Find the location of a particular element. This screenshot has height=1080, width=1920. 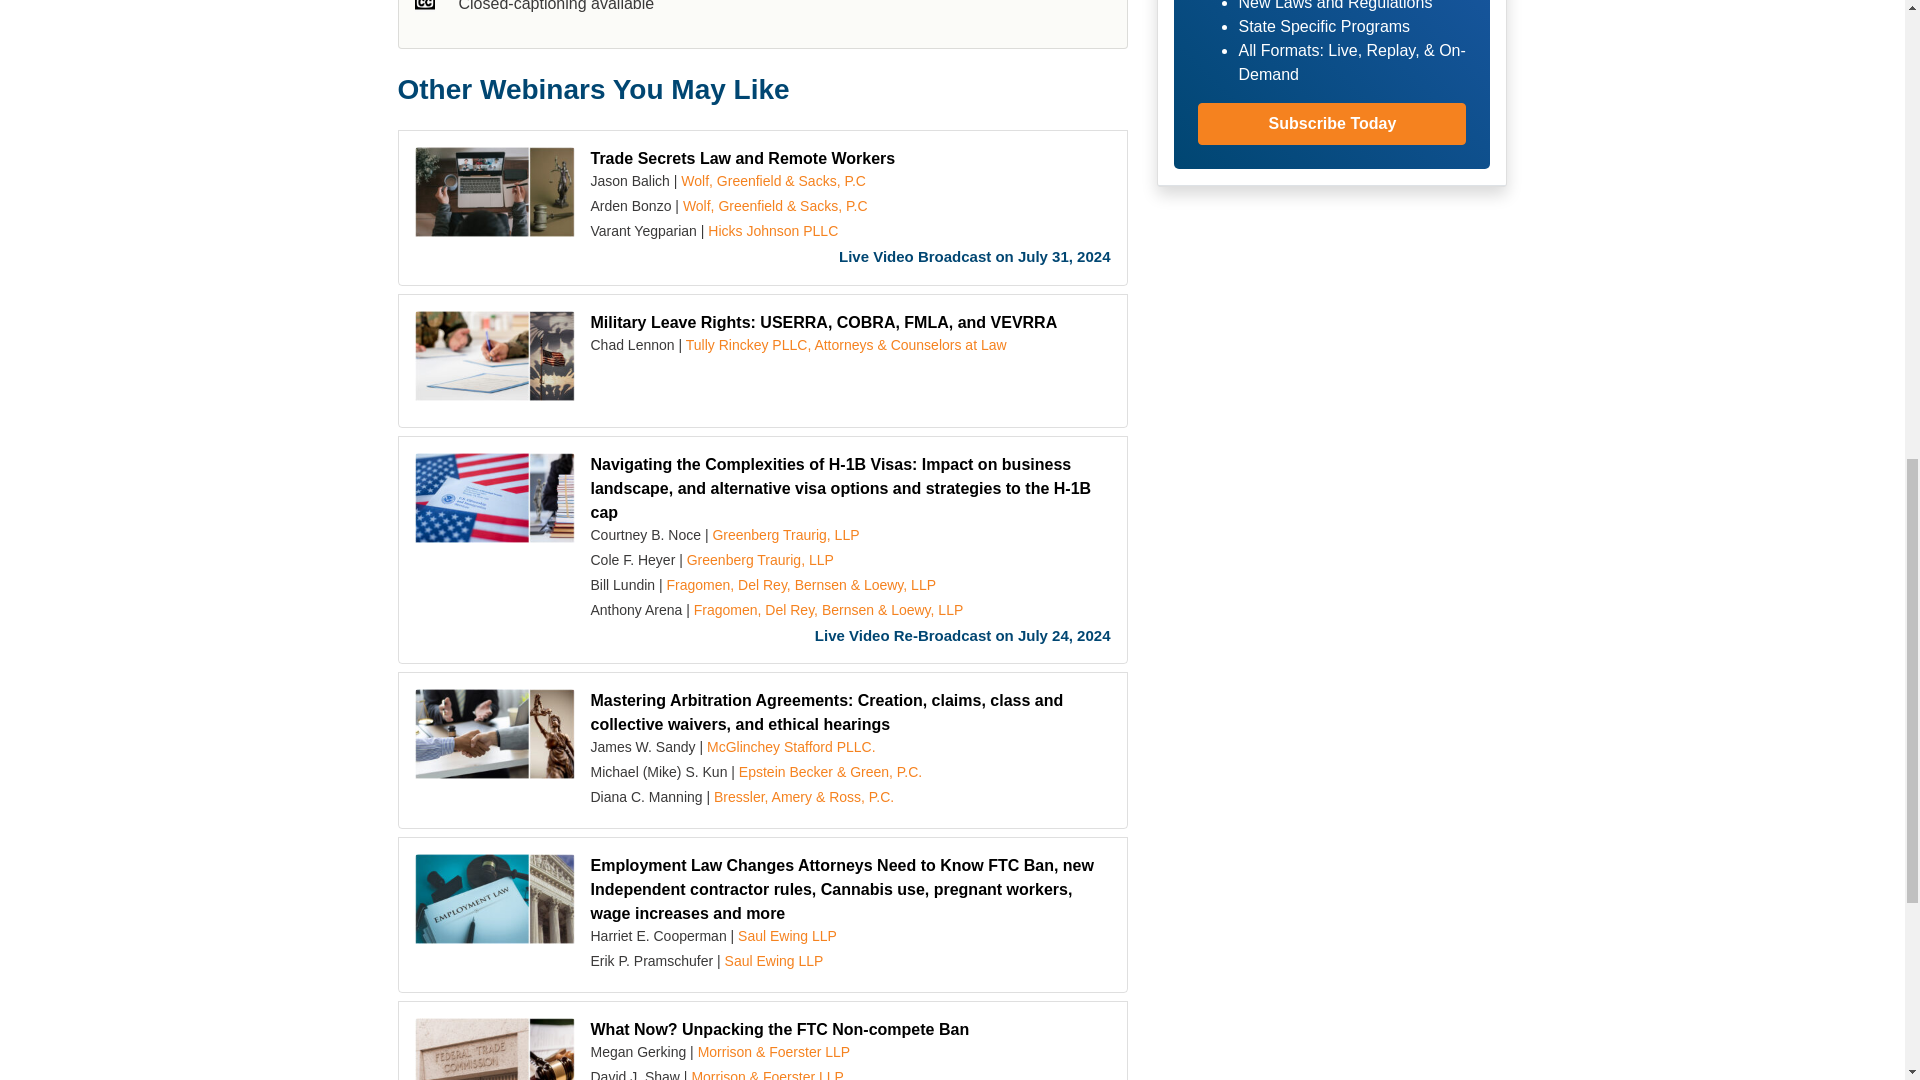

What Now? Unpacking the FTC Non-compete Ban is located at coordinates (494, 1049).